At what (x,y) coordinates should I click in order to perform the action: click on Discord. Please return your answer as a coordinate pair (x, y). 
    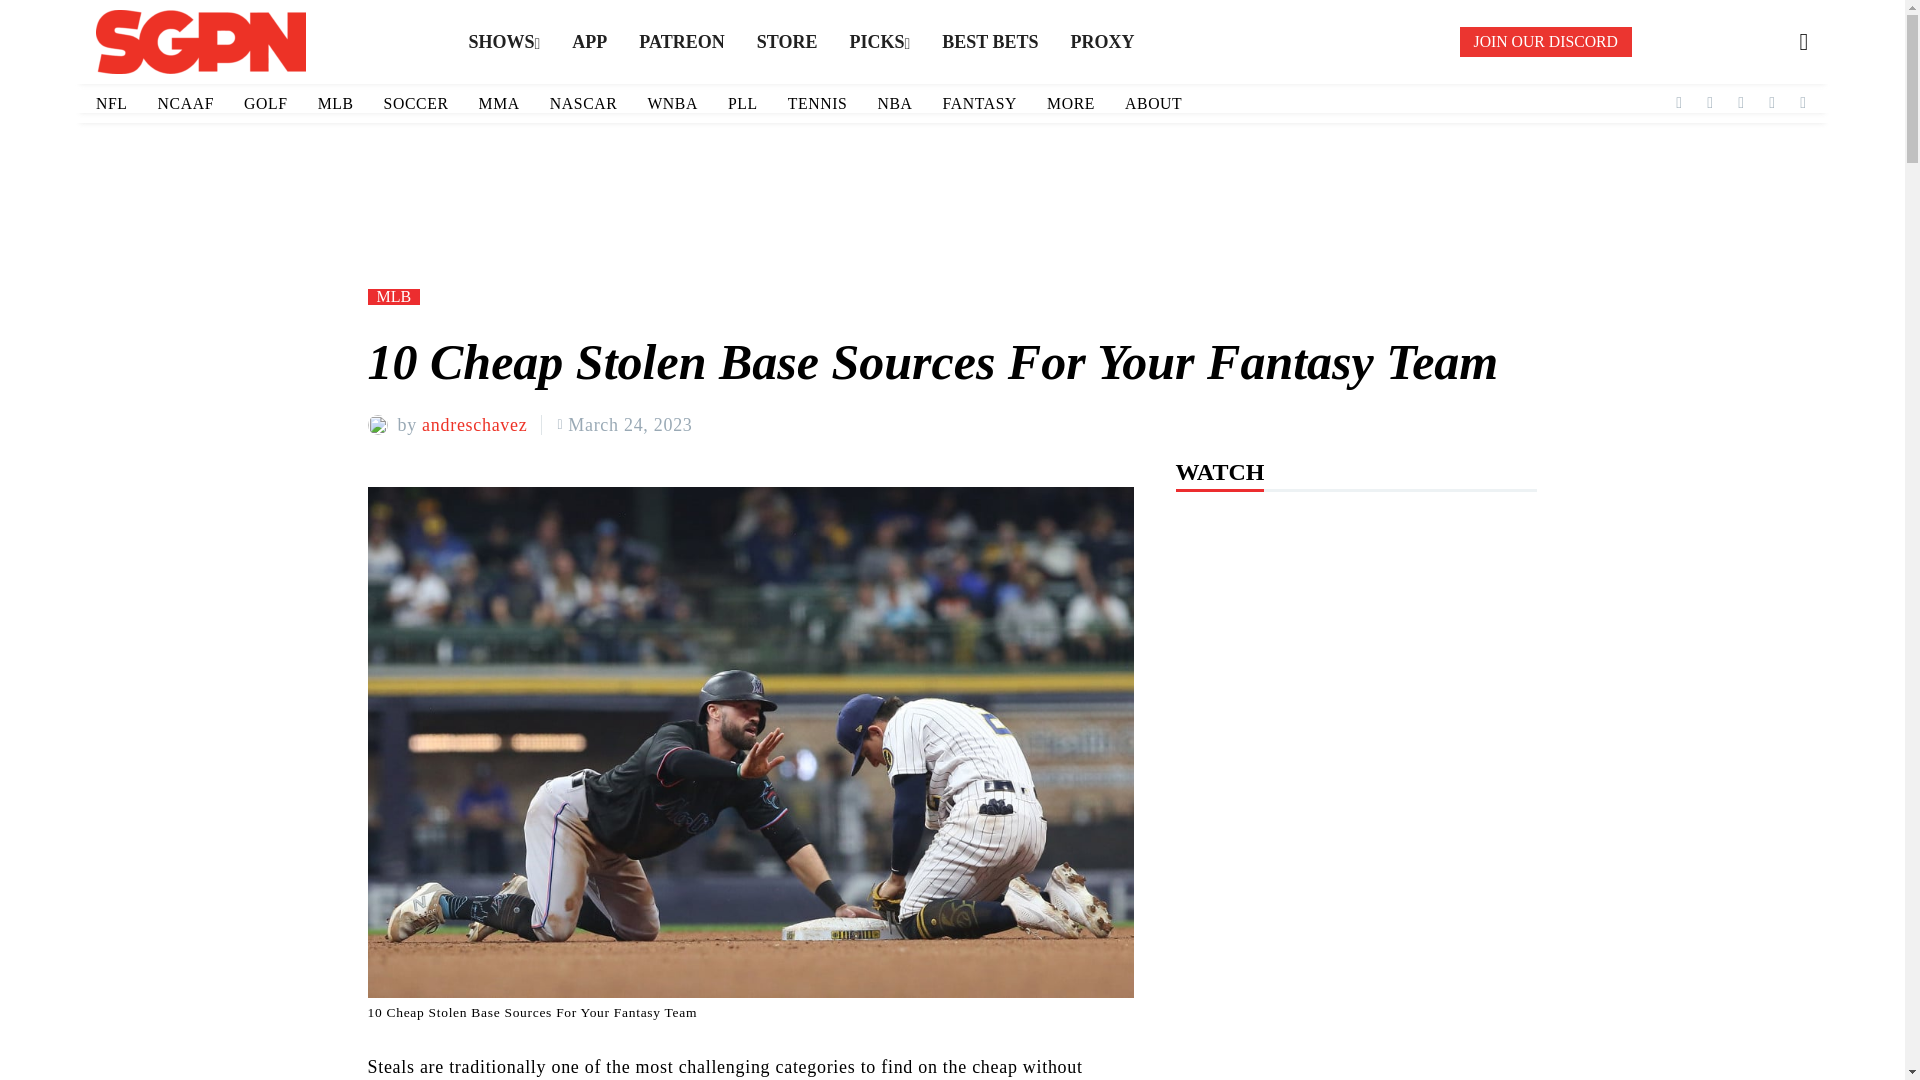
    Looking at the image, I should click on (1804, 103).